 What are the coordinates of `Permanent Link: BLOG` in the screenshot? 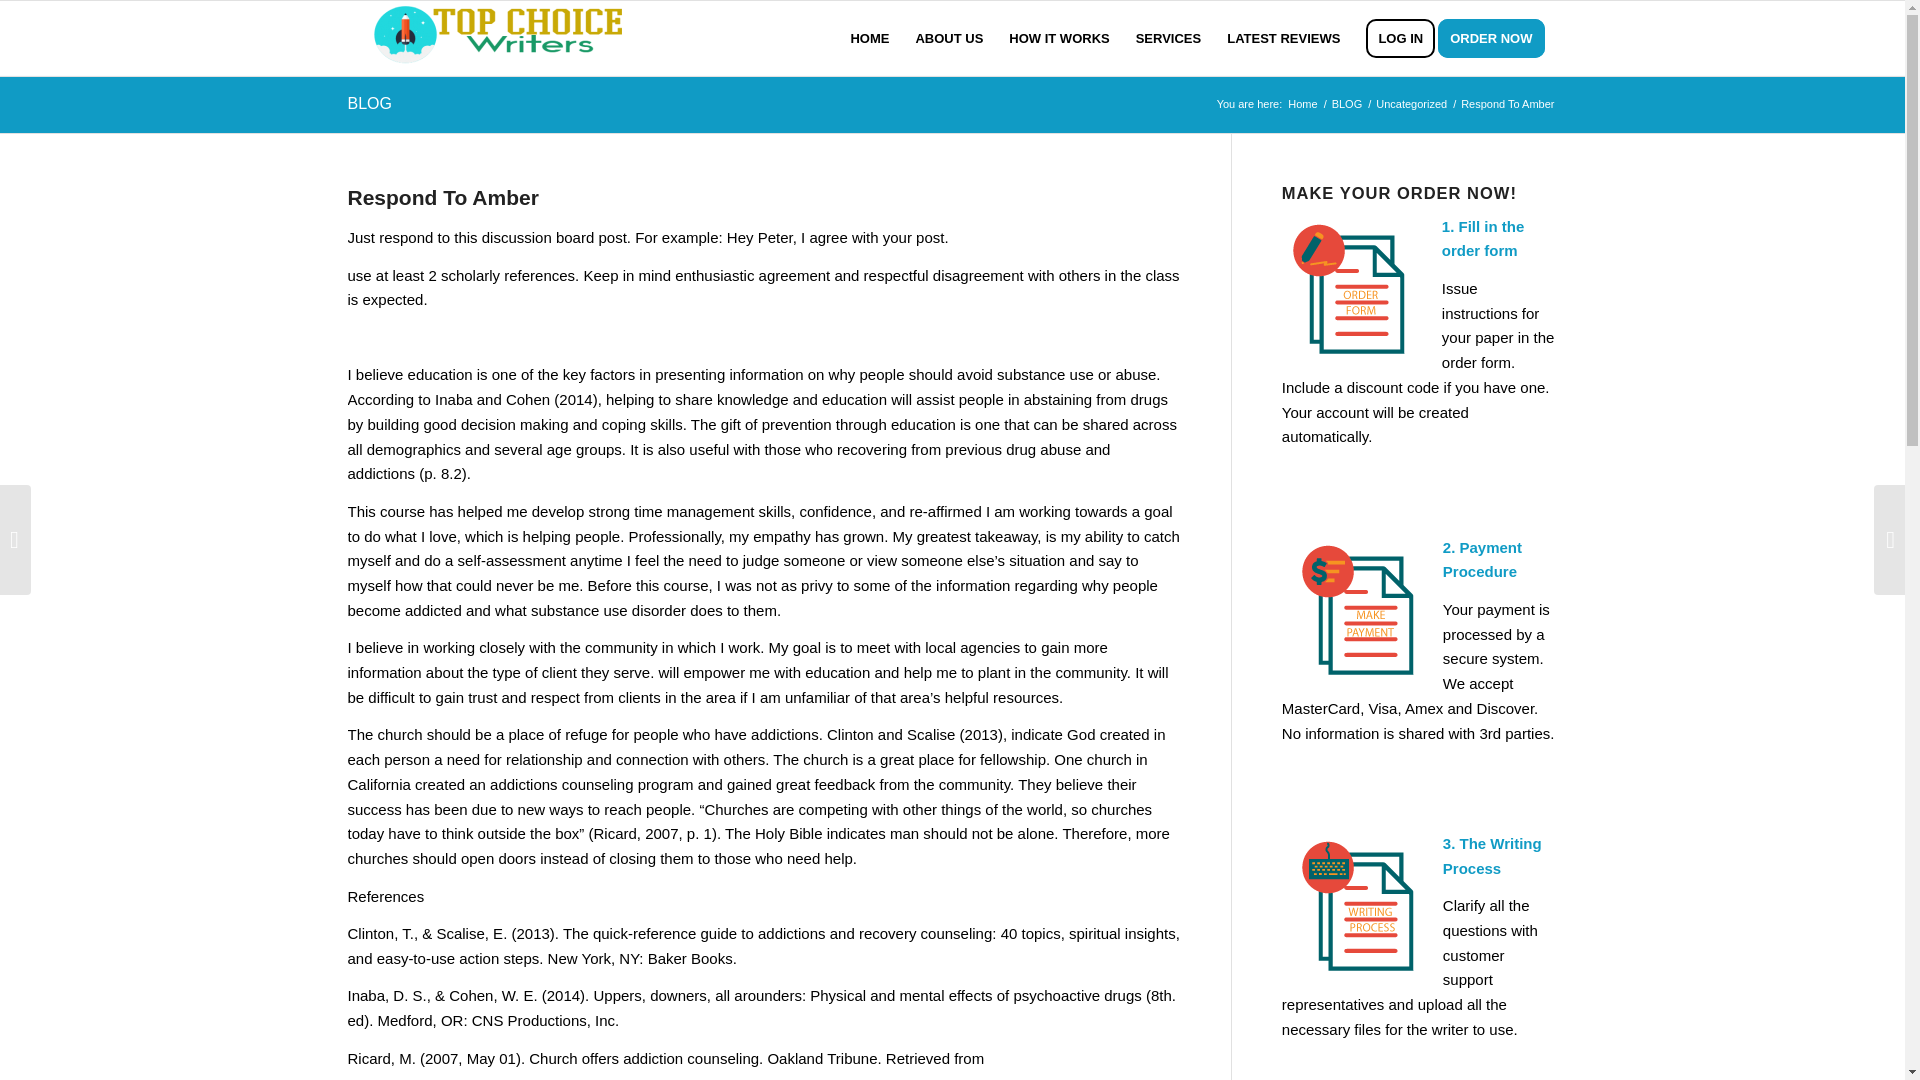 It's located at (369, 104).